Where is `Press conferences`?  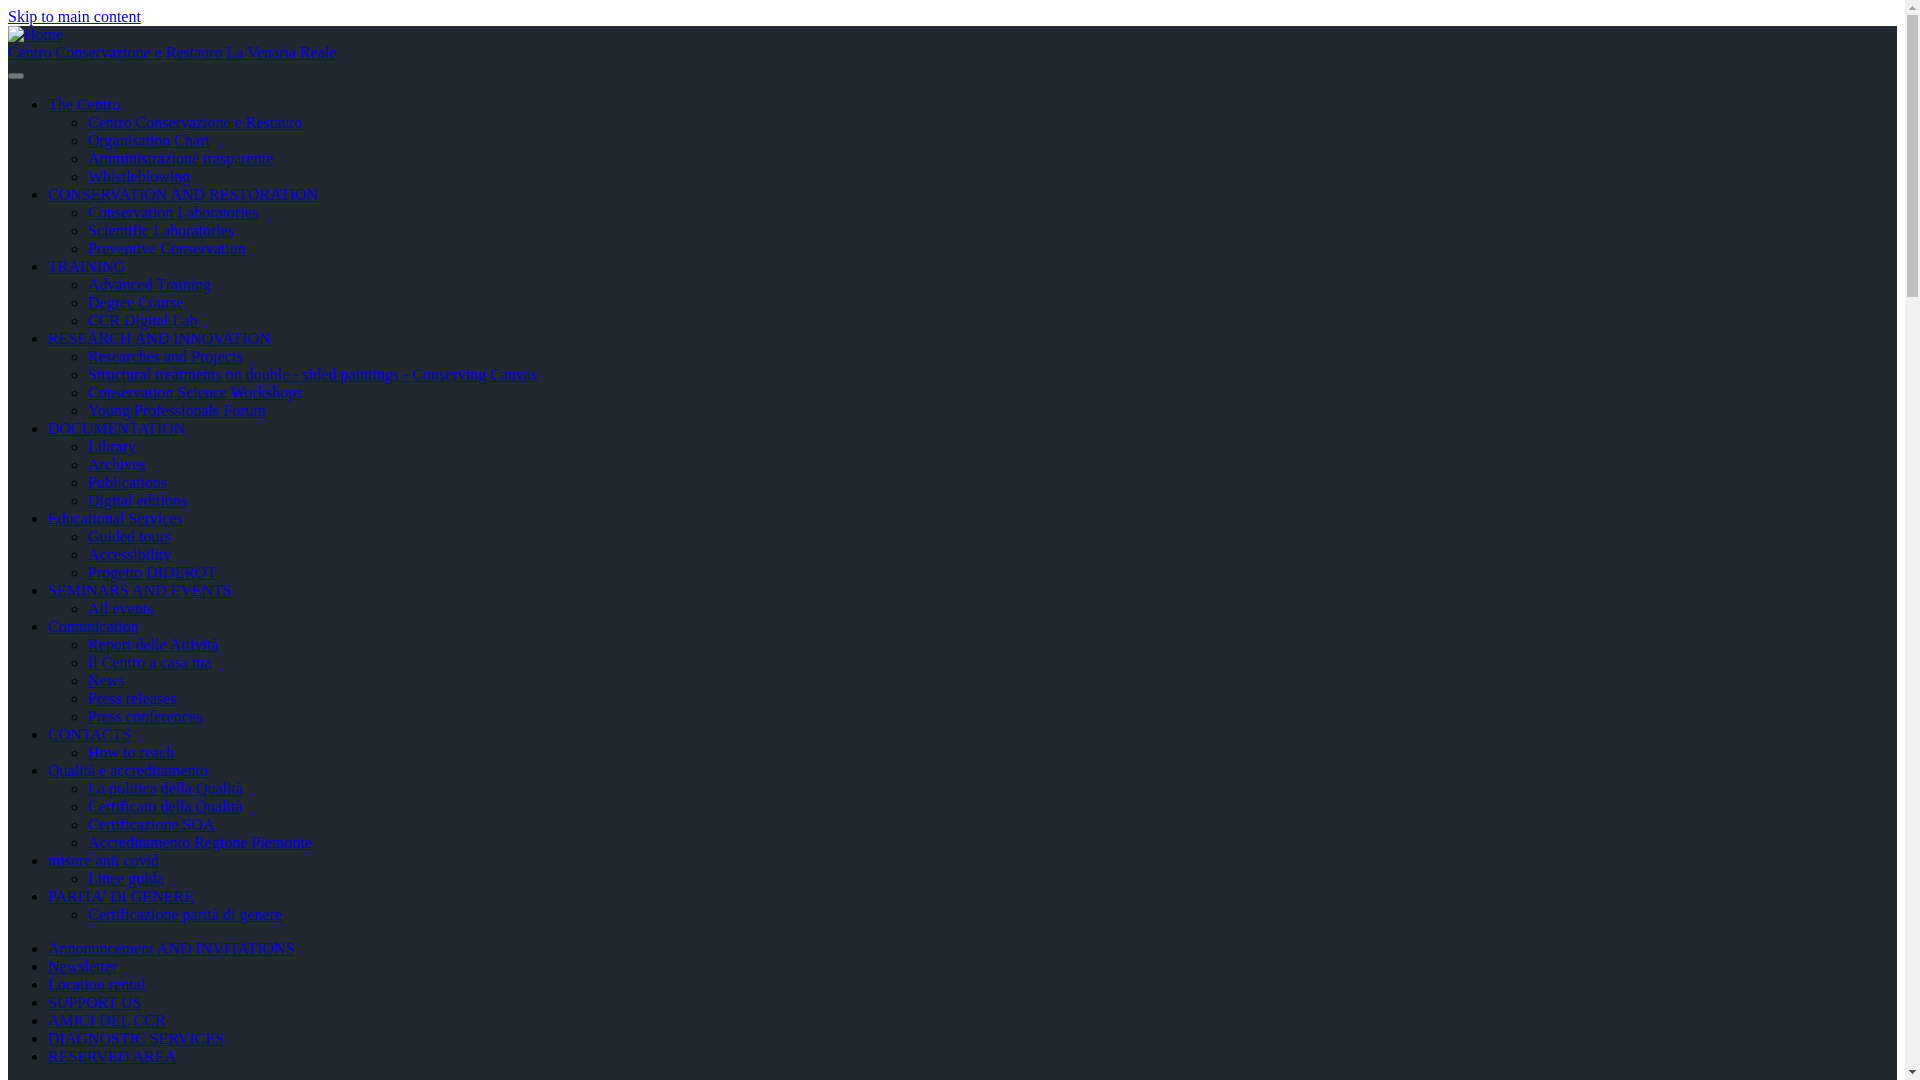 Press conferences is located at coordinates (144, 716).